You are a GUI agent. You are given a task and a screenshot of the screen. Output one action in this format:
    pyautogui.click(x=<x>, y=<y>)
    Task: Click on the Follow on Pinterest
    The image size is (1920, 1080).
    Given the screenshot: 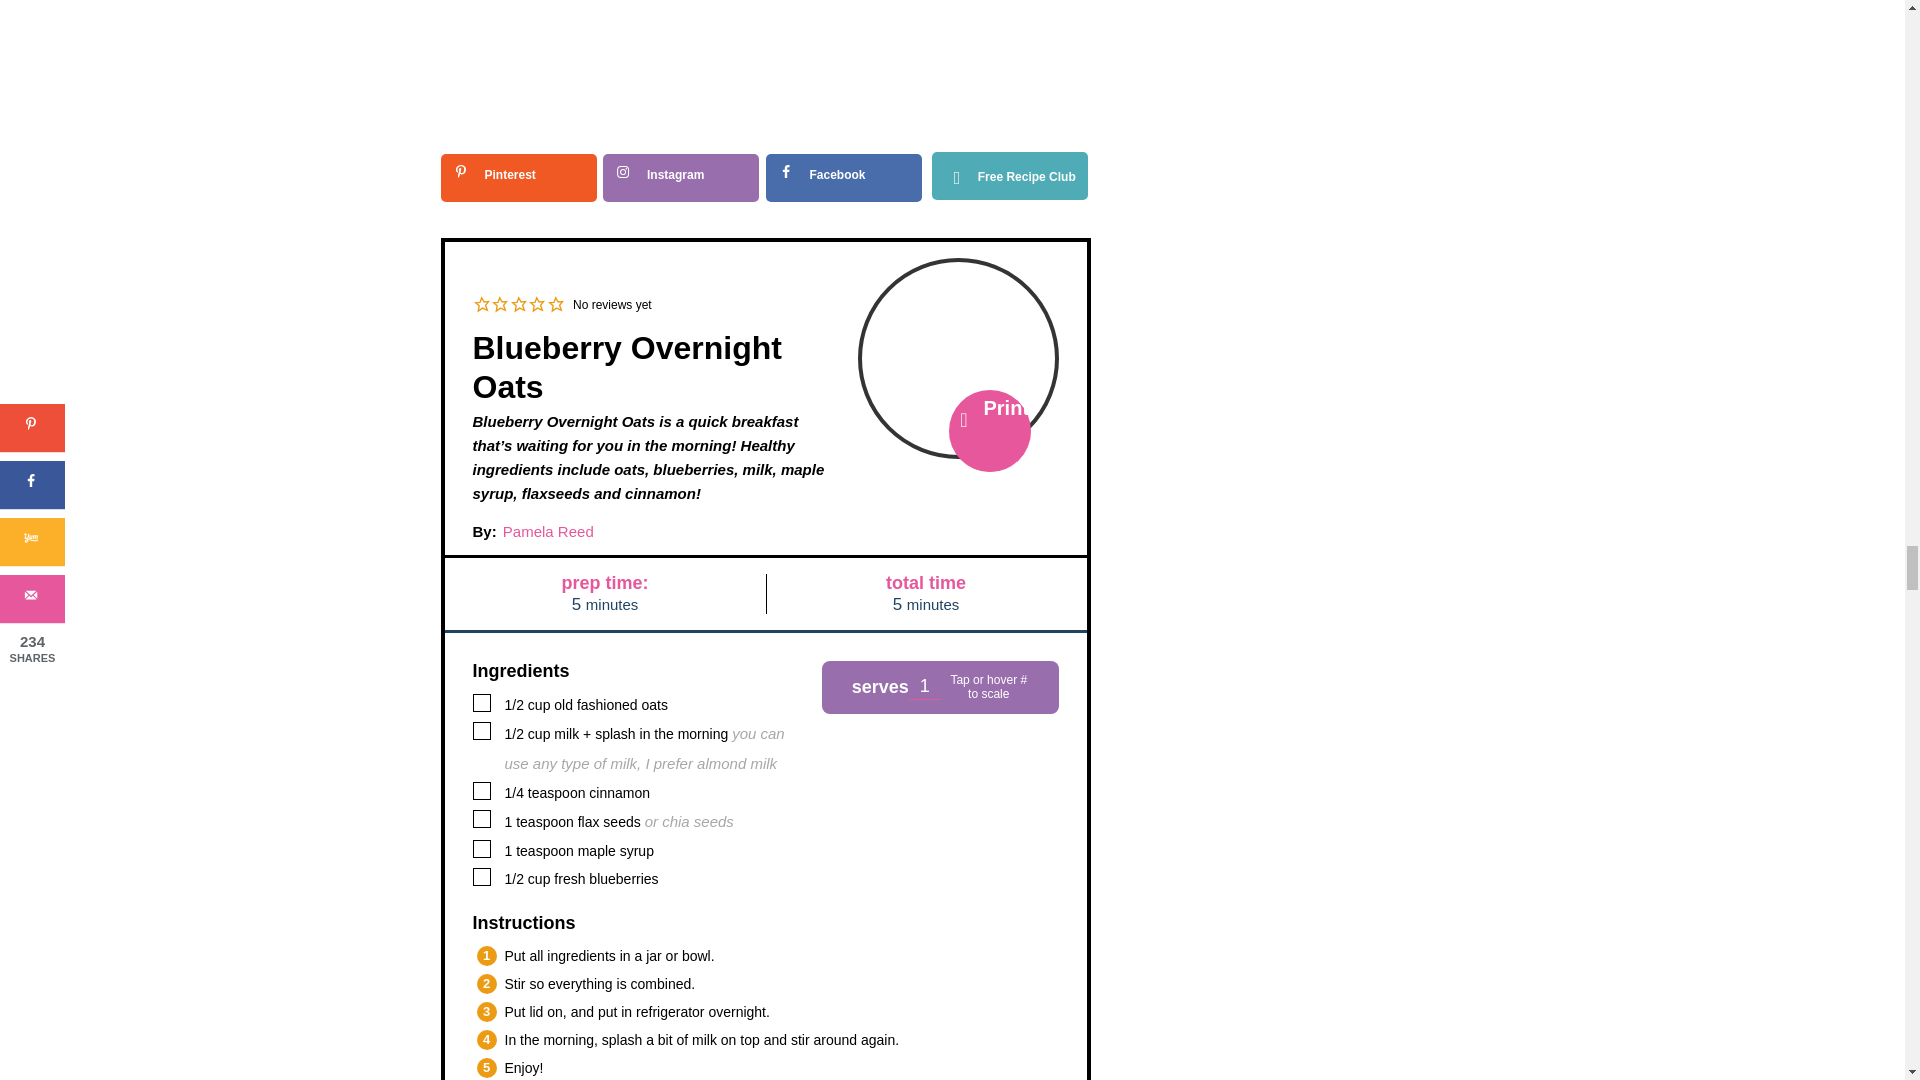 What is the action you would take?
    pyautogui.click(x=517, y=178)
    